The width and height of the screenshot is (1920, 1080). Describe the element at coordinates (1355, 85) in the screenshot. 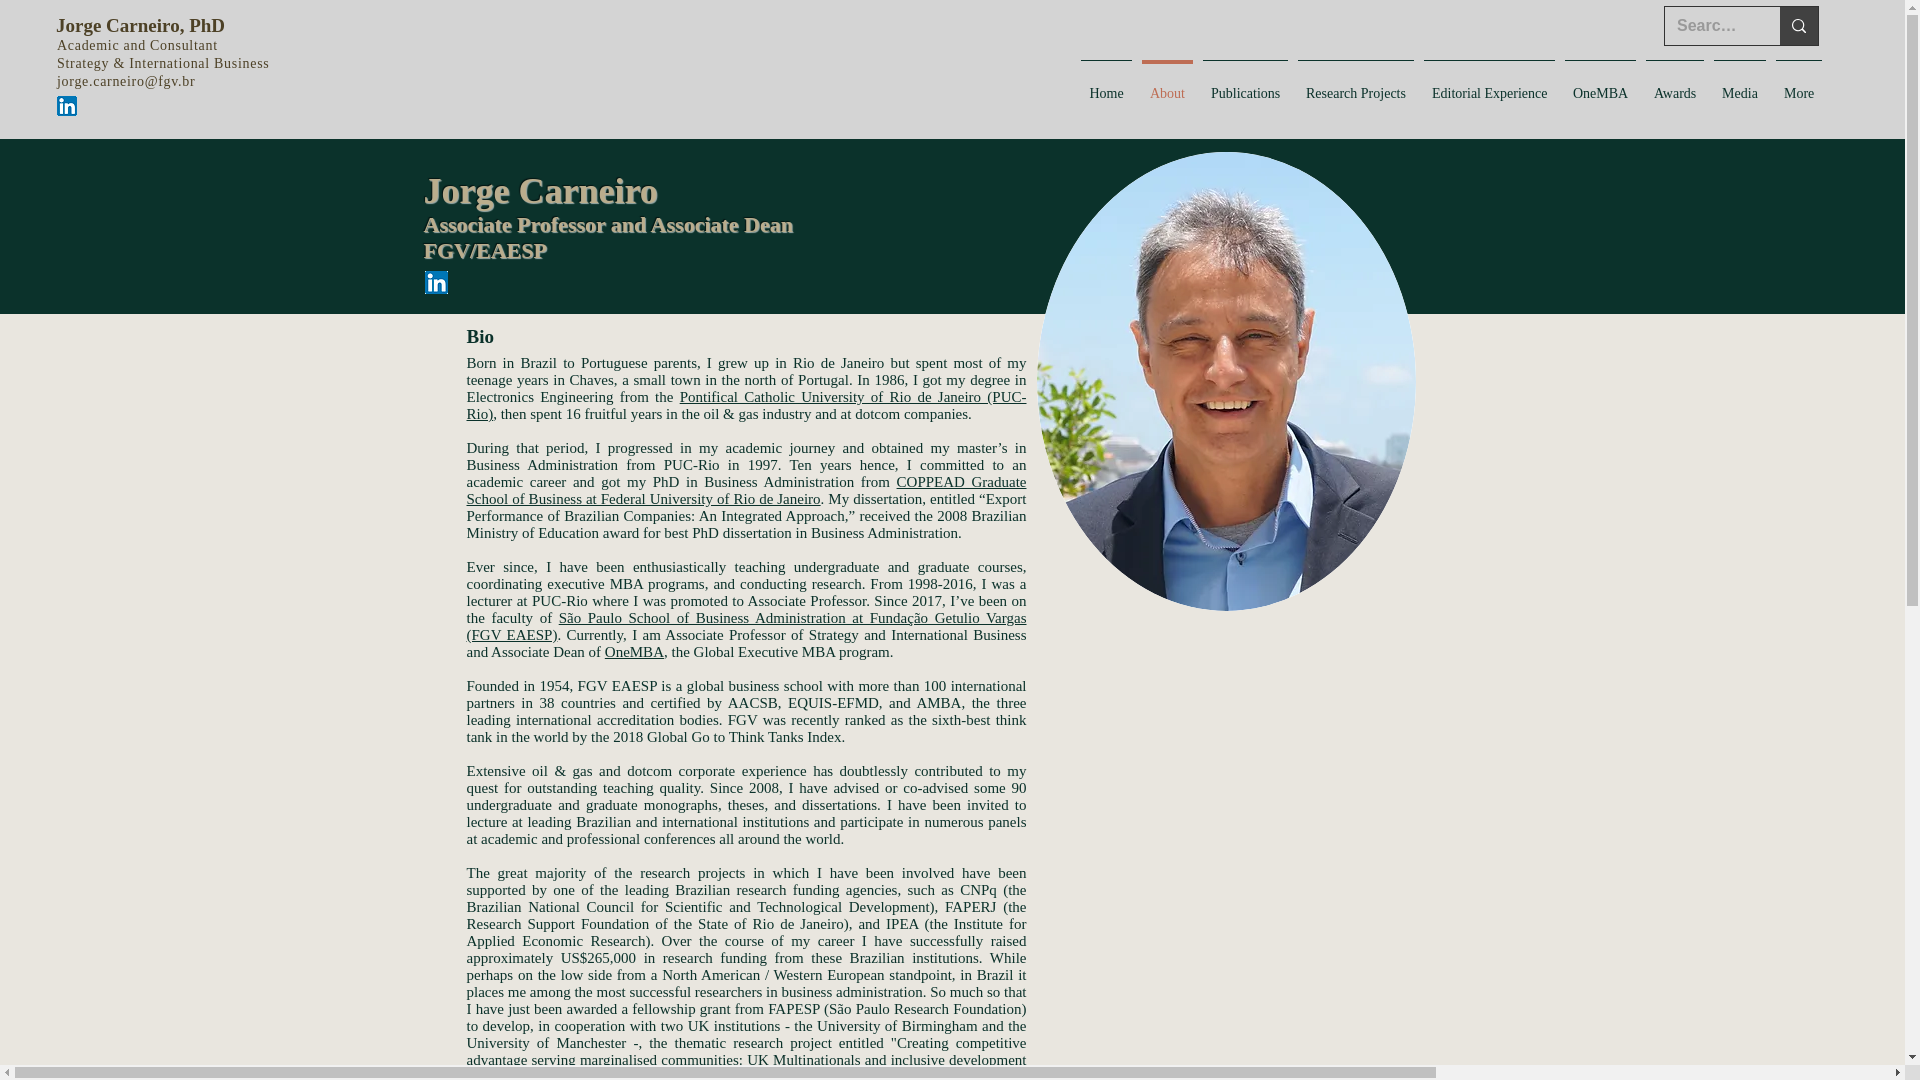

I see `Research Projects` at that location.